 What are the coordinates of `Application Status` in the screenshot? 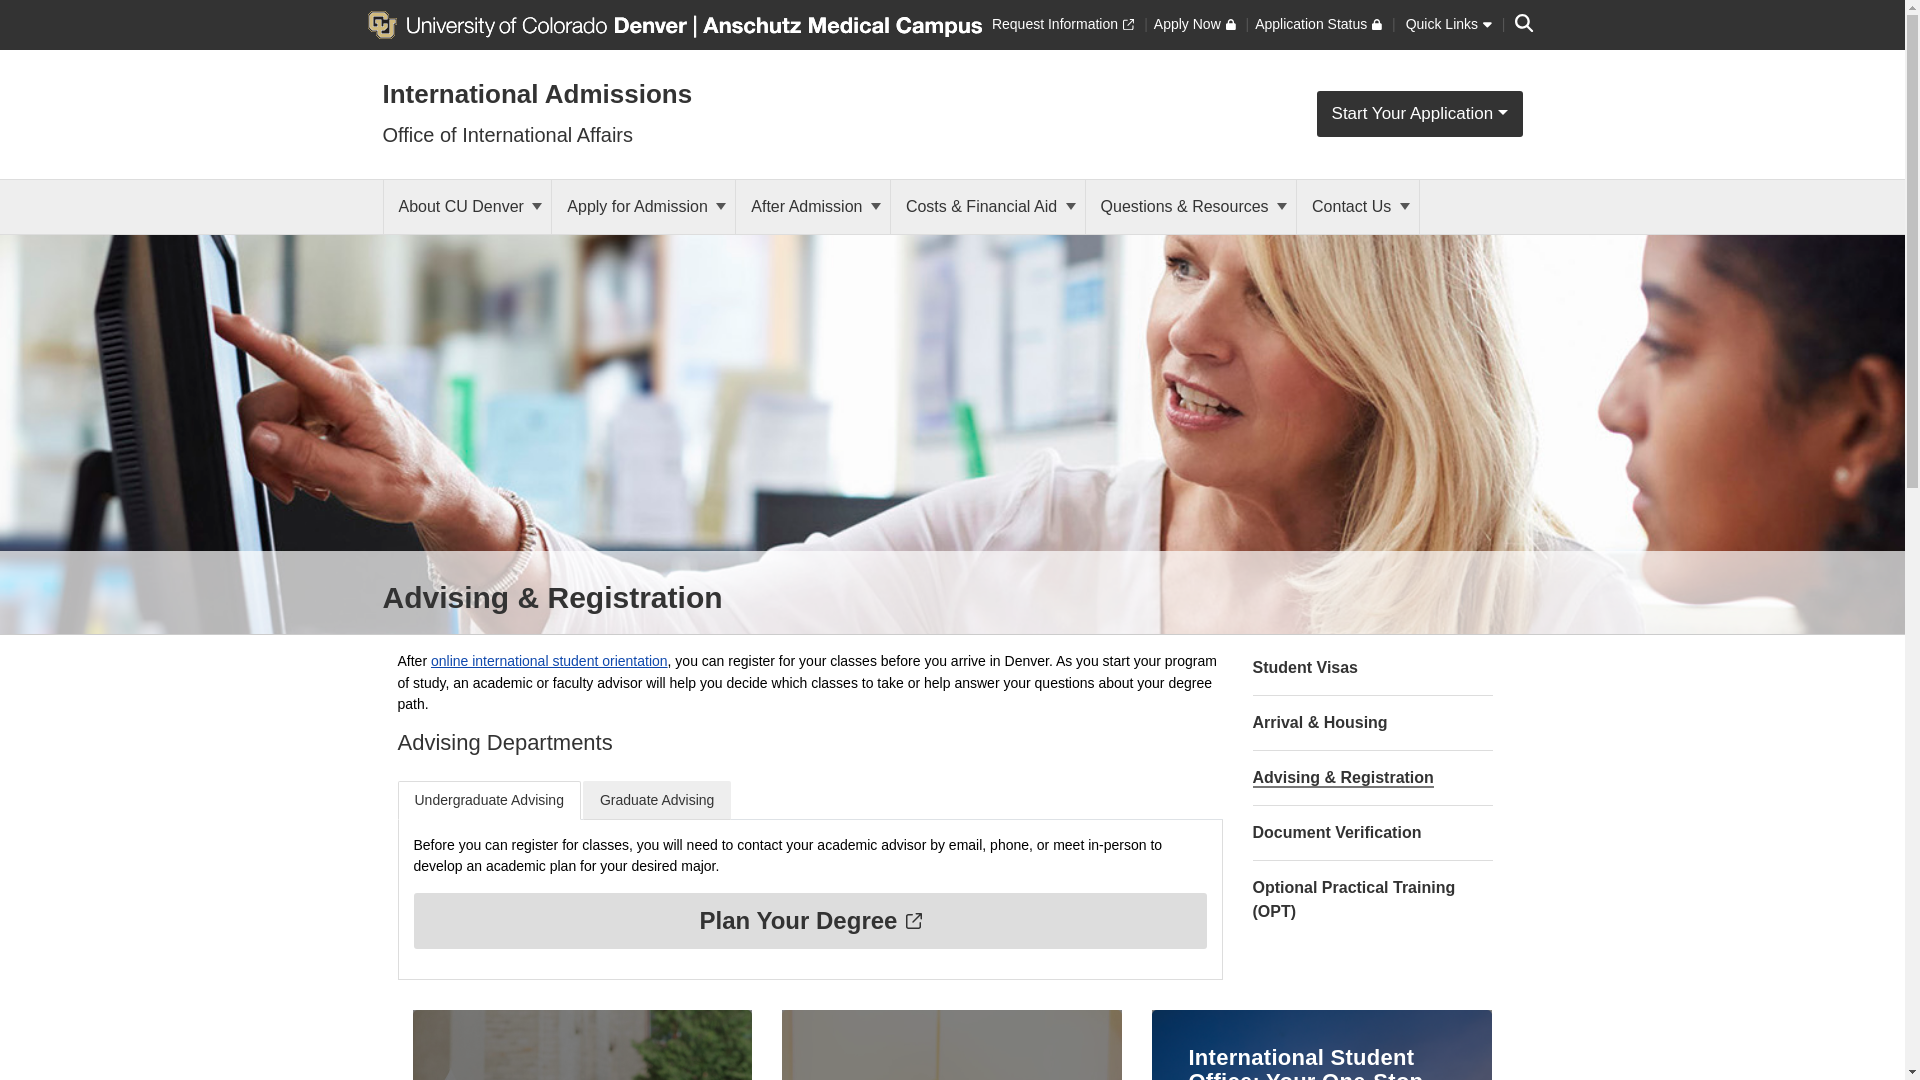 It's located at (1318, 24).